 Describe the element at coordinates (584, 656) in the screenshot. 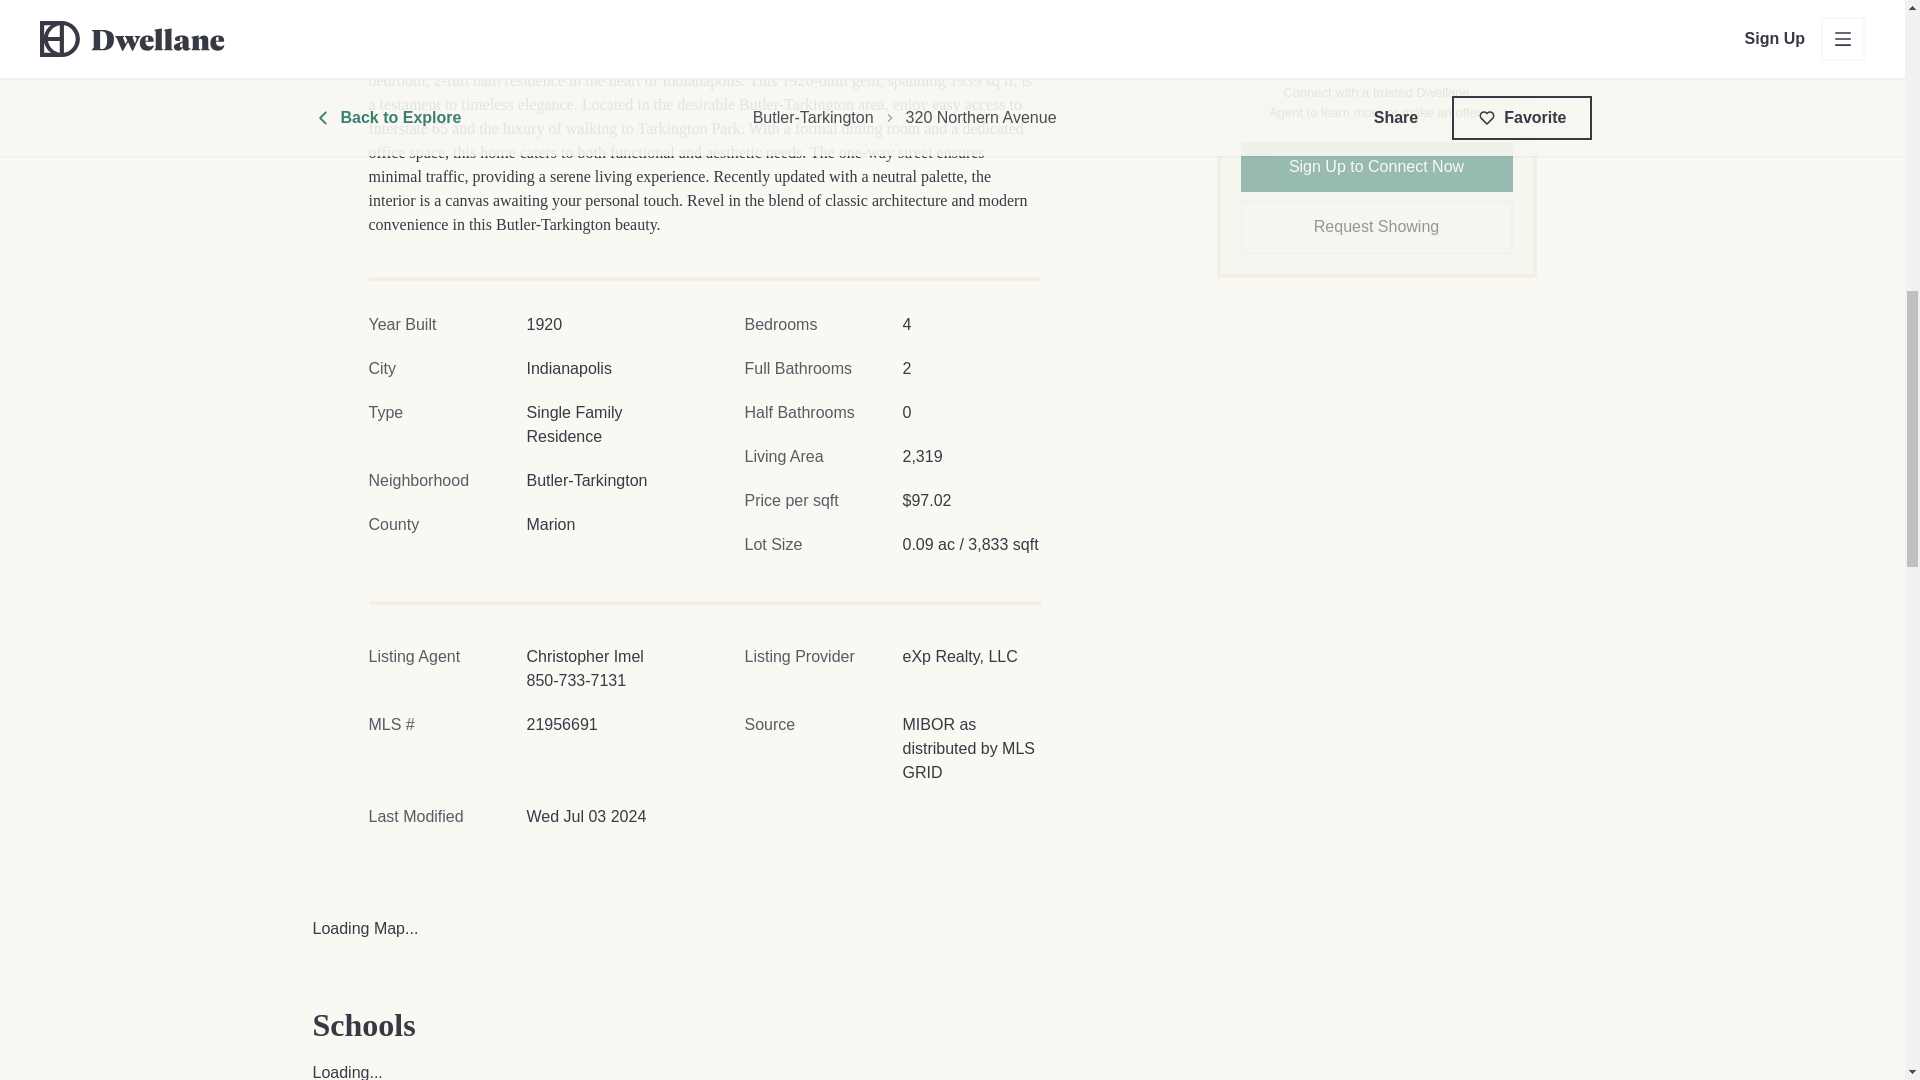

I see `Christopher Imel` at that location.